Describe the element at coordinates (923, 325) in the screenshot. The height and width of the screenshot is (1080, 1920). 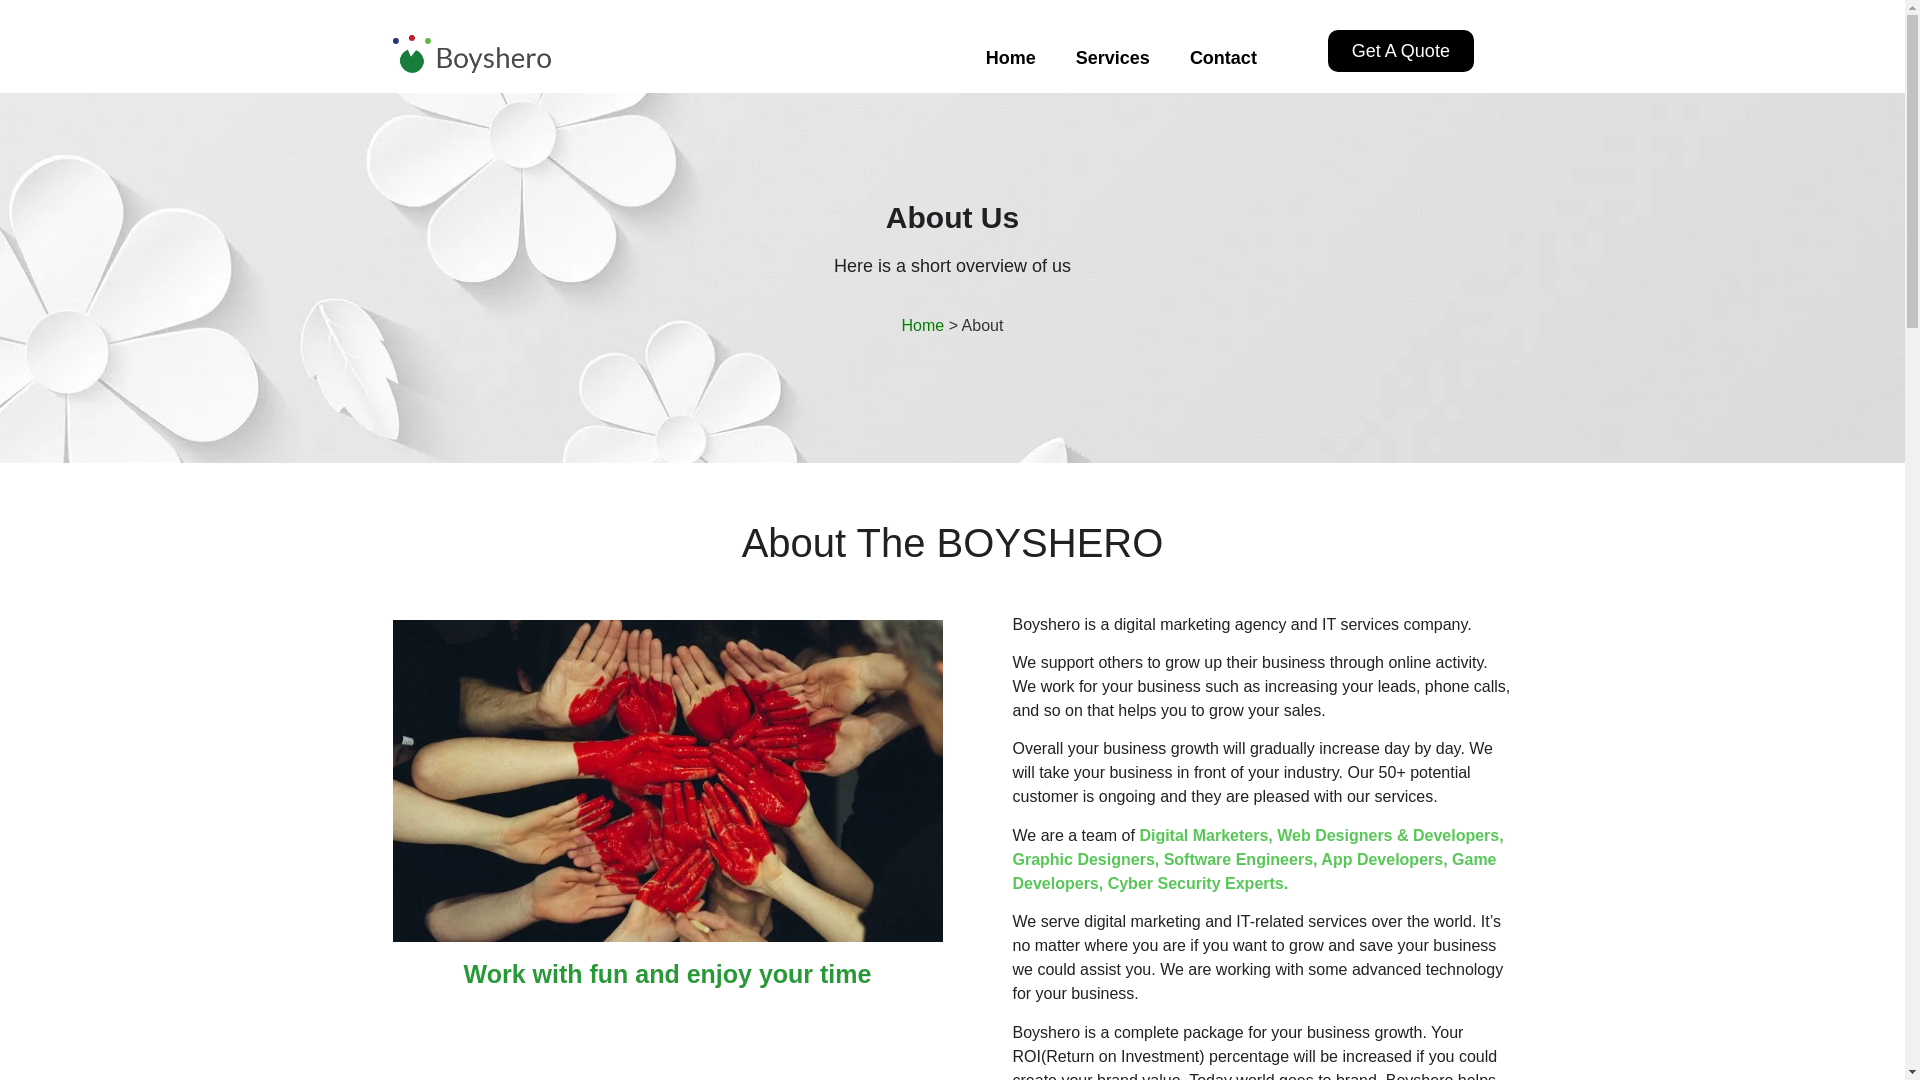
I see `Home` at that location.